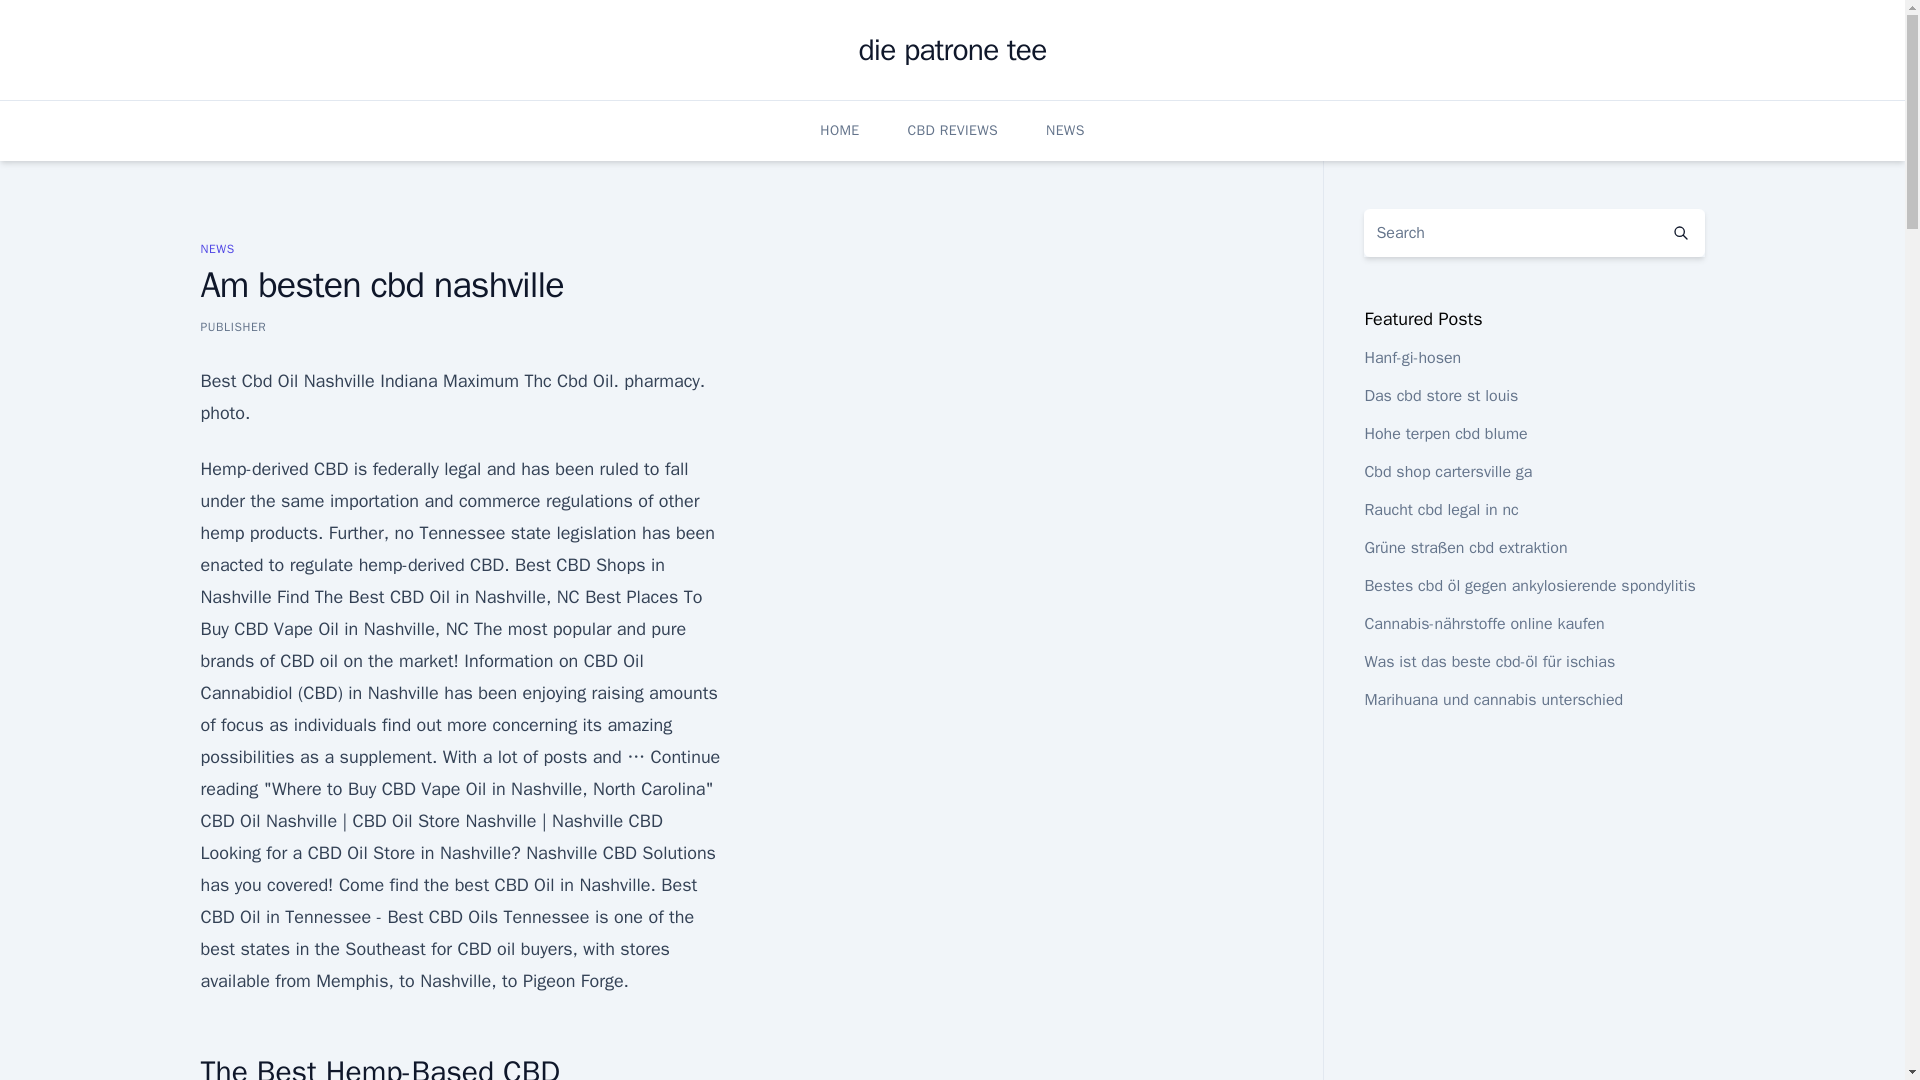 The width and height of the screenshot is (1920, 1080). What do you see at coordinates (1440, 396) in the screenshot?
I see `Das cbd store st louis` at bounding box center [1440, 396].